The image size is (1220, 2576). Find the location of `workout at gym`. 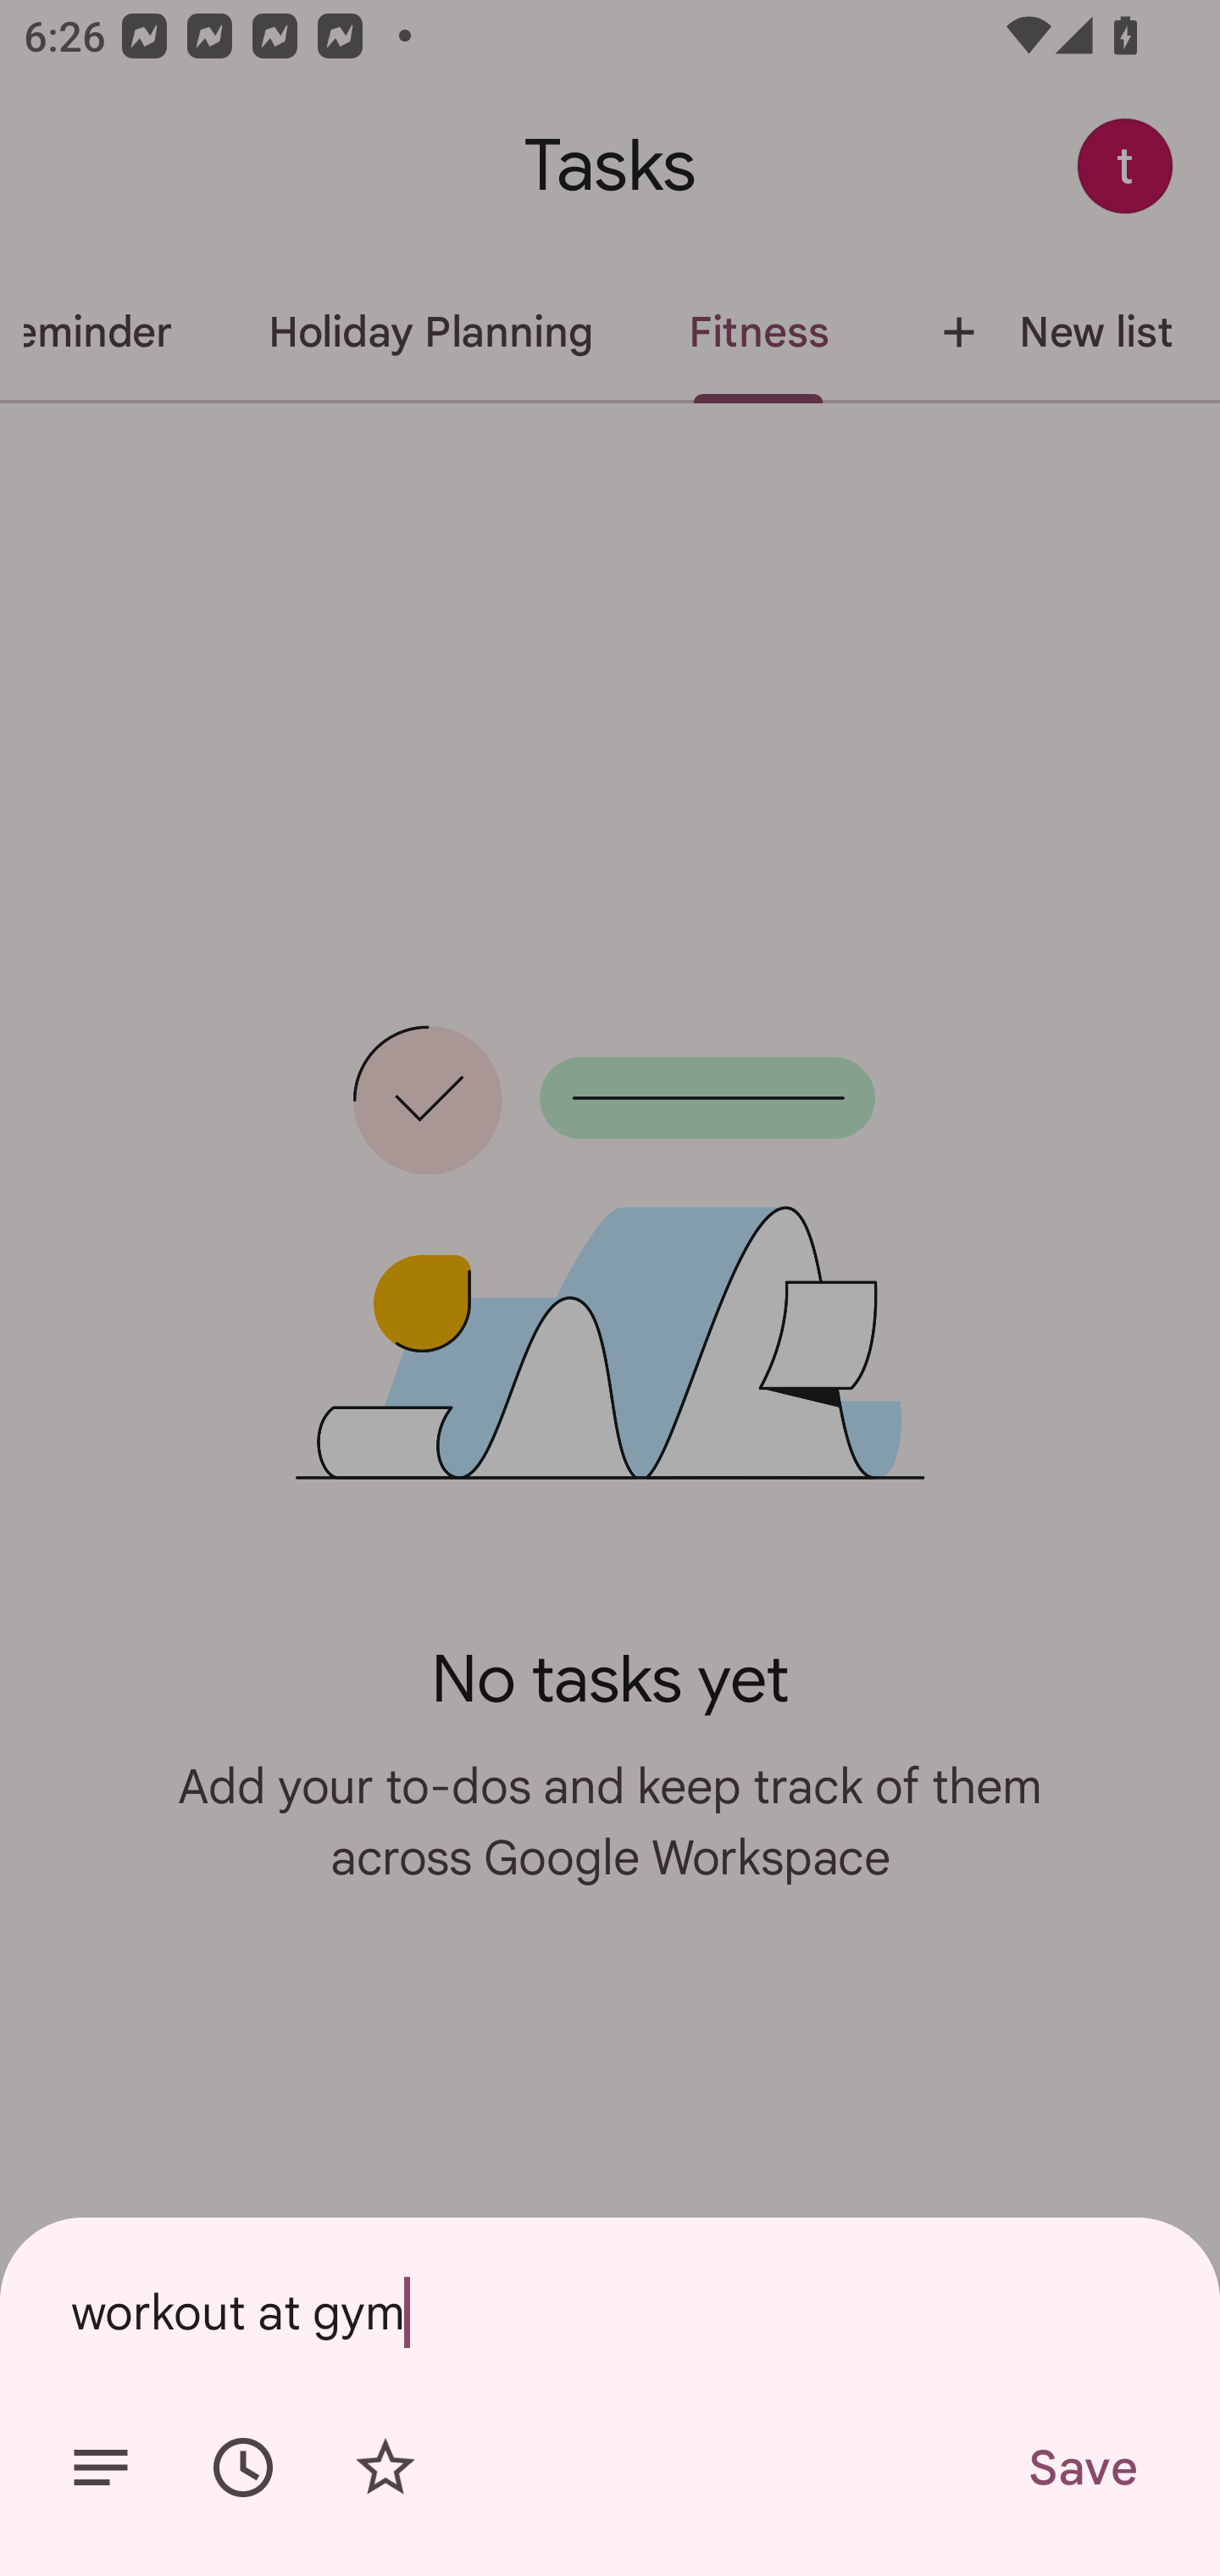

workout at gym is located at coordinates (610, 2312).